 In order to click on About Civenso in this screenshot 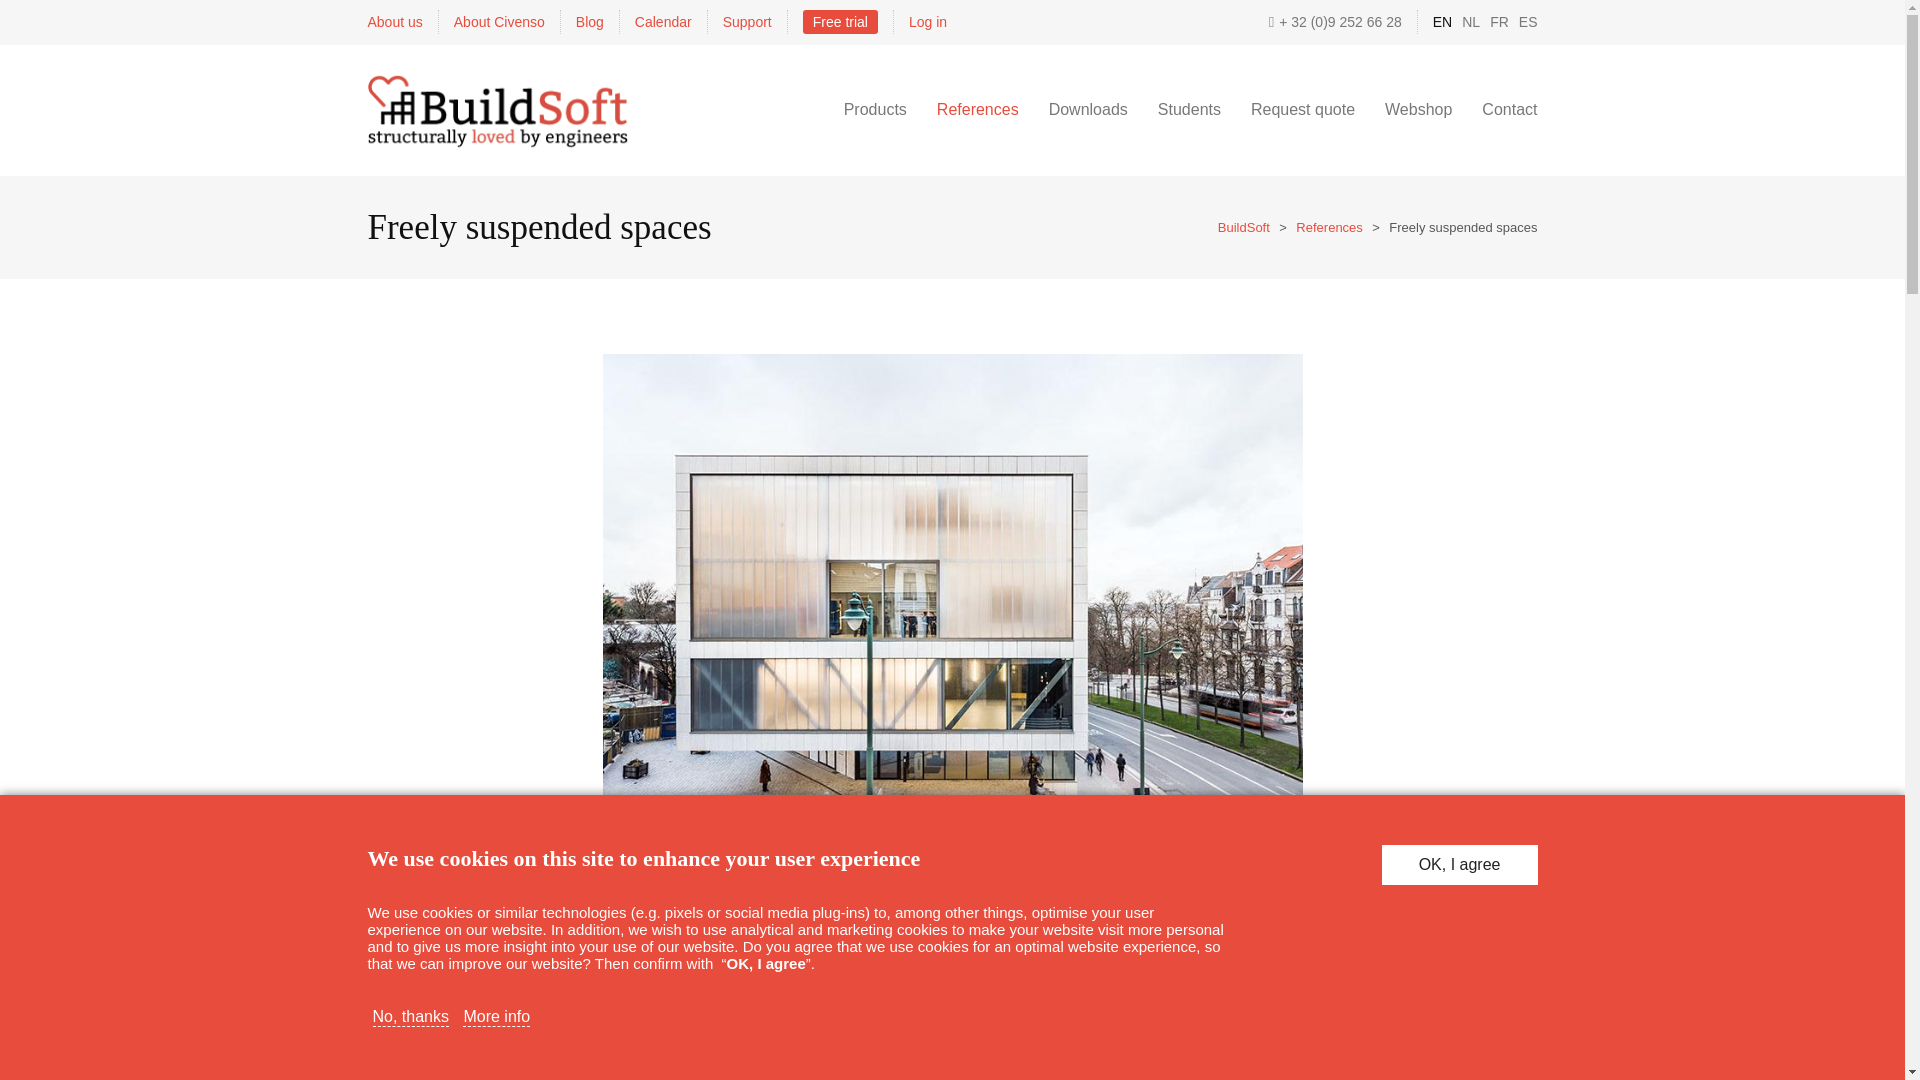, I will do `click(499, 21)`.